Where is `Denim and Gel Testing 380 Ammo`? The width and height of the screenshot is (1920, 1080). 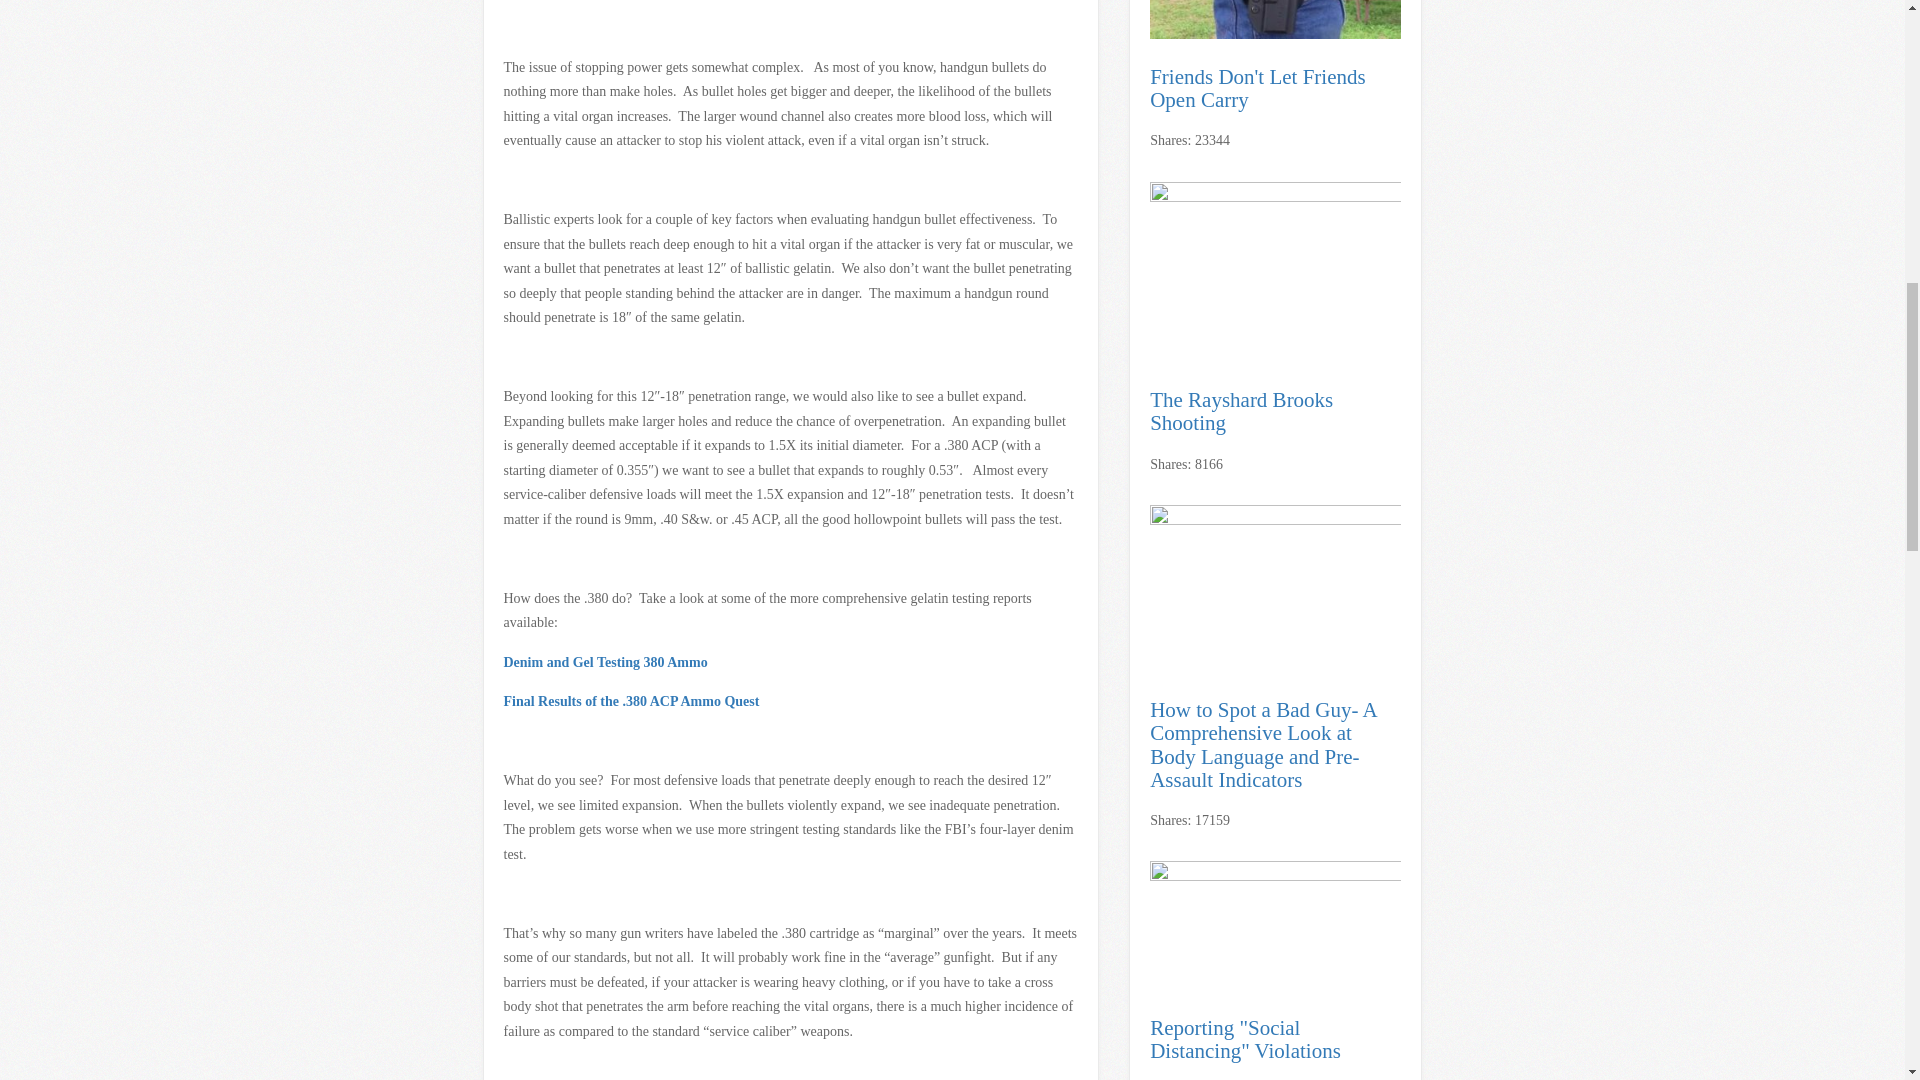
Denim and Gel Testing 380 Ammo is located at coordinates (606, 661).